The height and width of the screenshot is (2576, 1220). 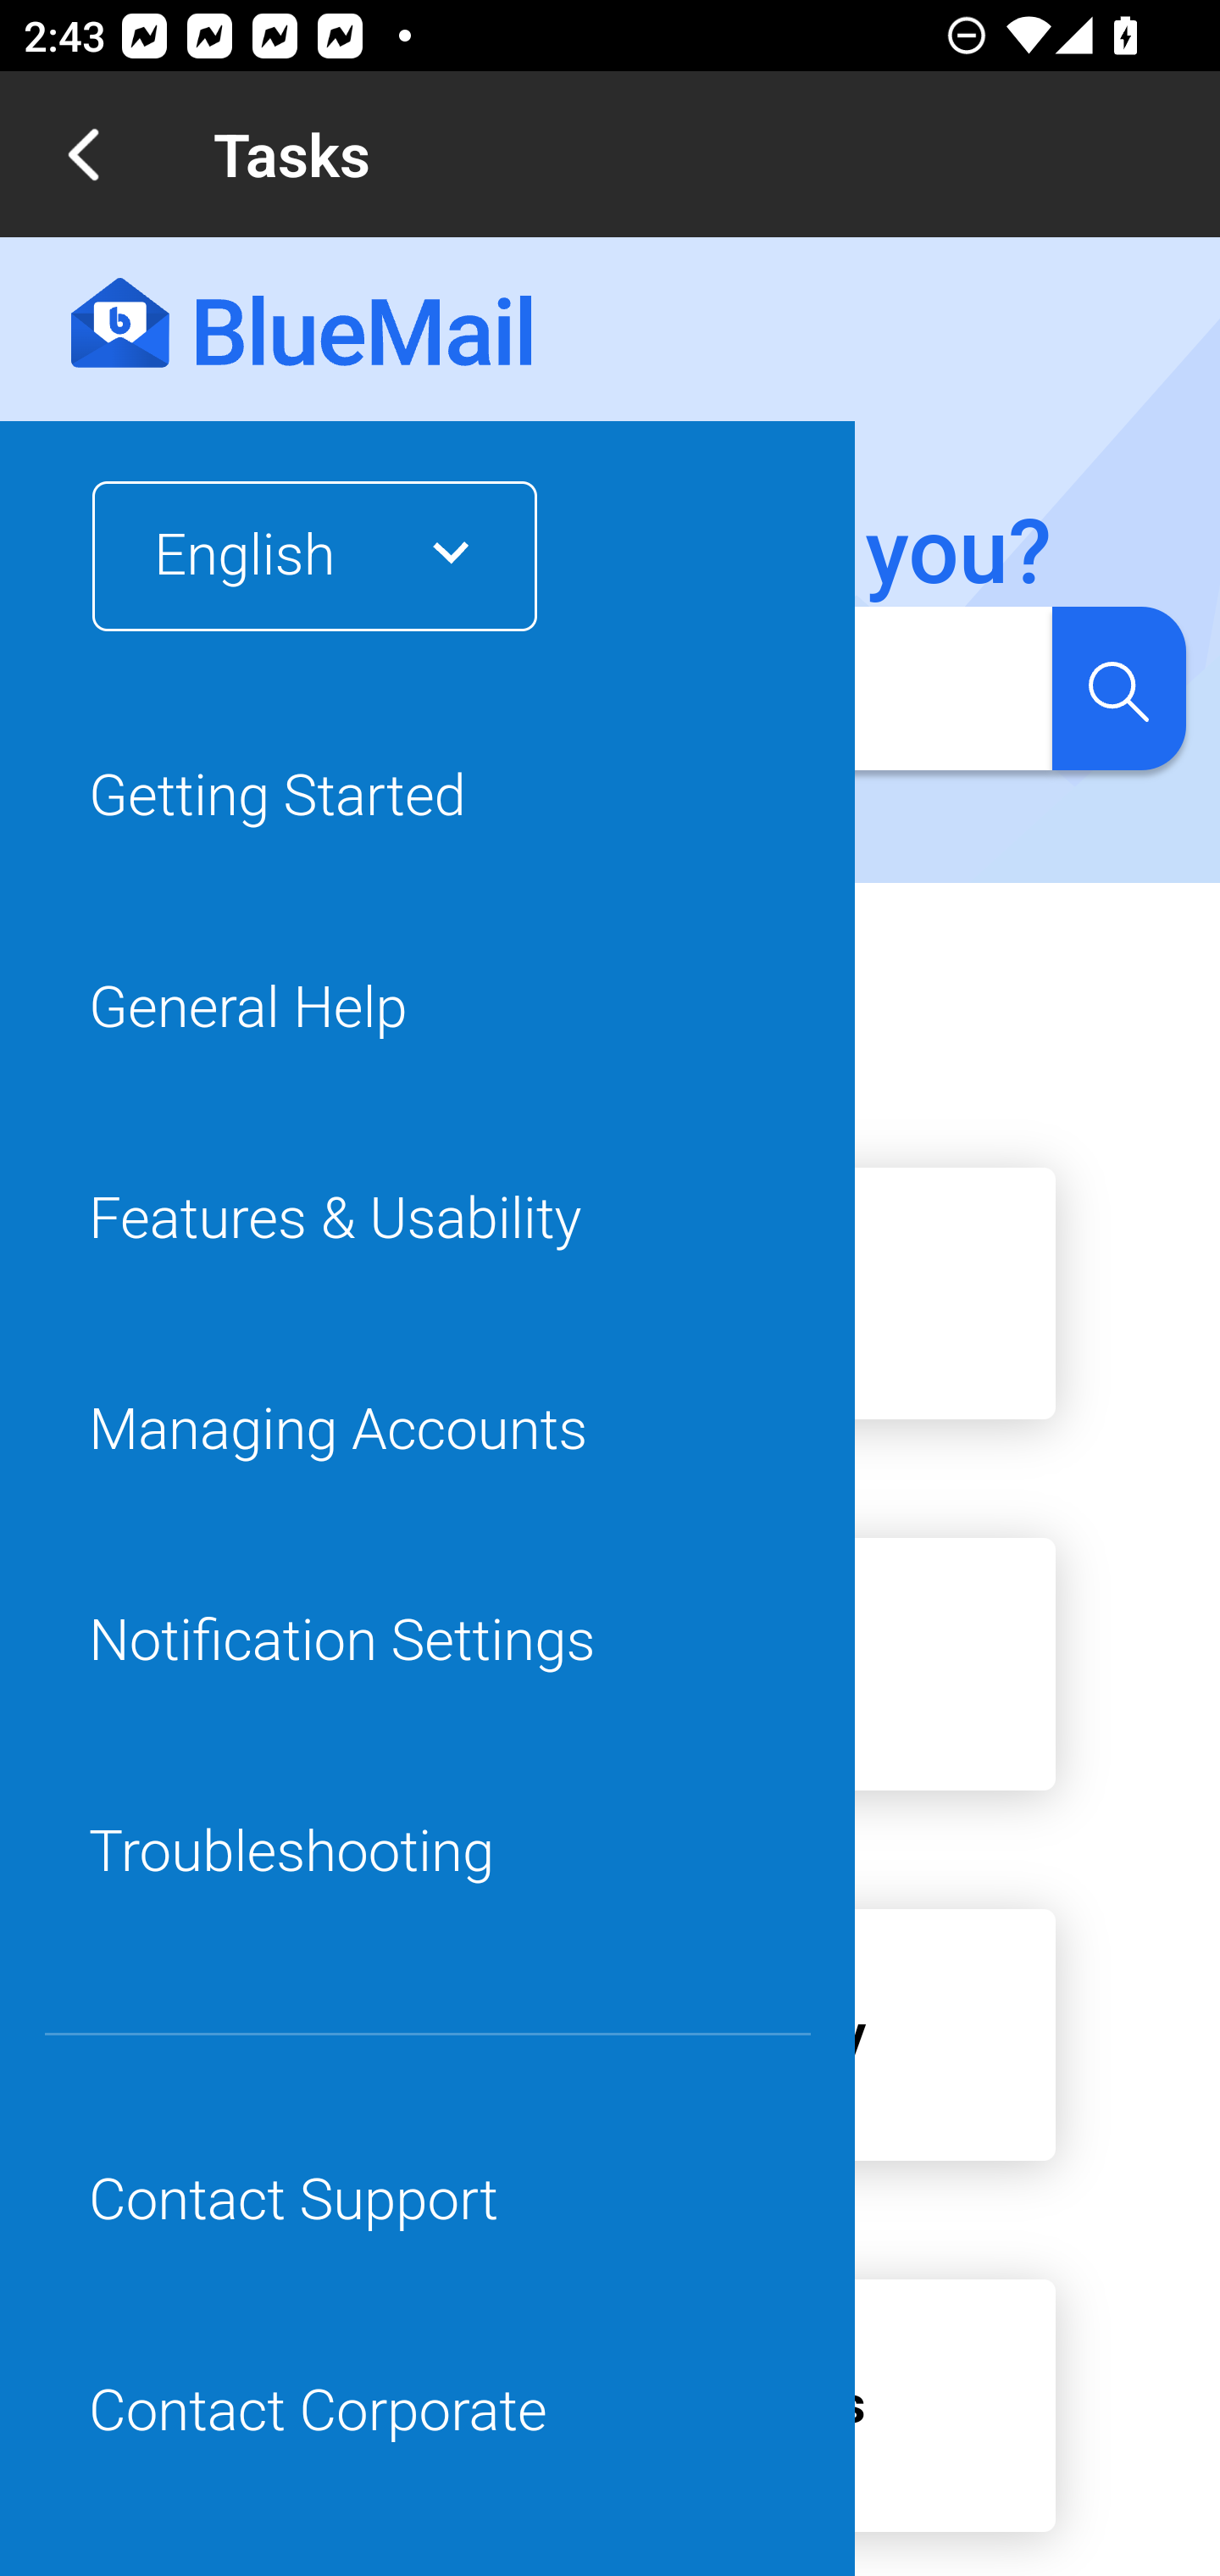 What do you see at coordinates (428, 2412) in the screenshot?
I see `Contact Corporate` at bounding box center [428, 2412].